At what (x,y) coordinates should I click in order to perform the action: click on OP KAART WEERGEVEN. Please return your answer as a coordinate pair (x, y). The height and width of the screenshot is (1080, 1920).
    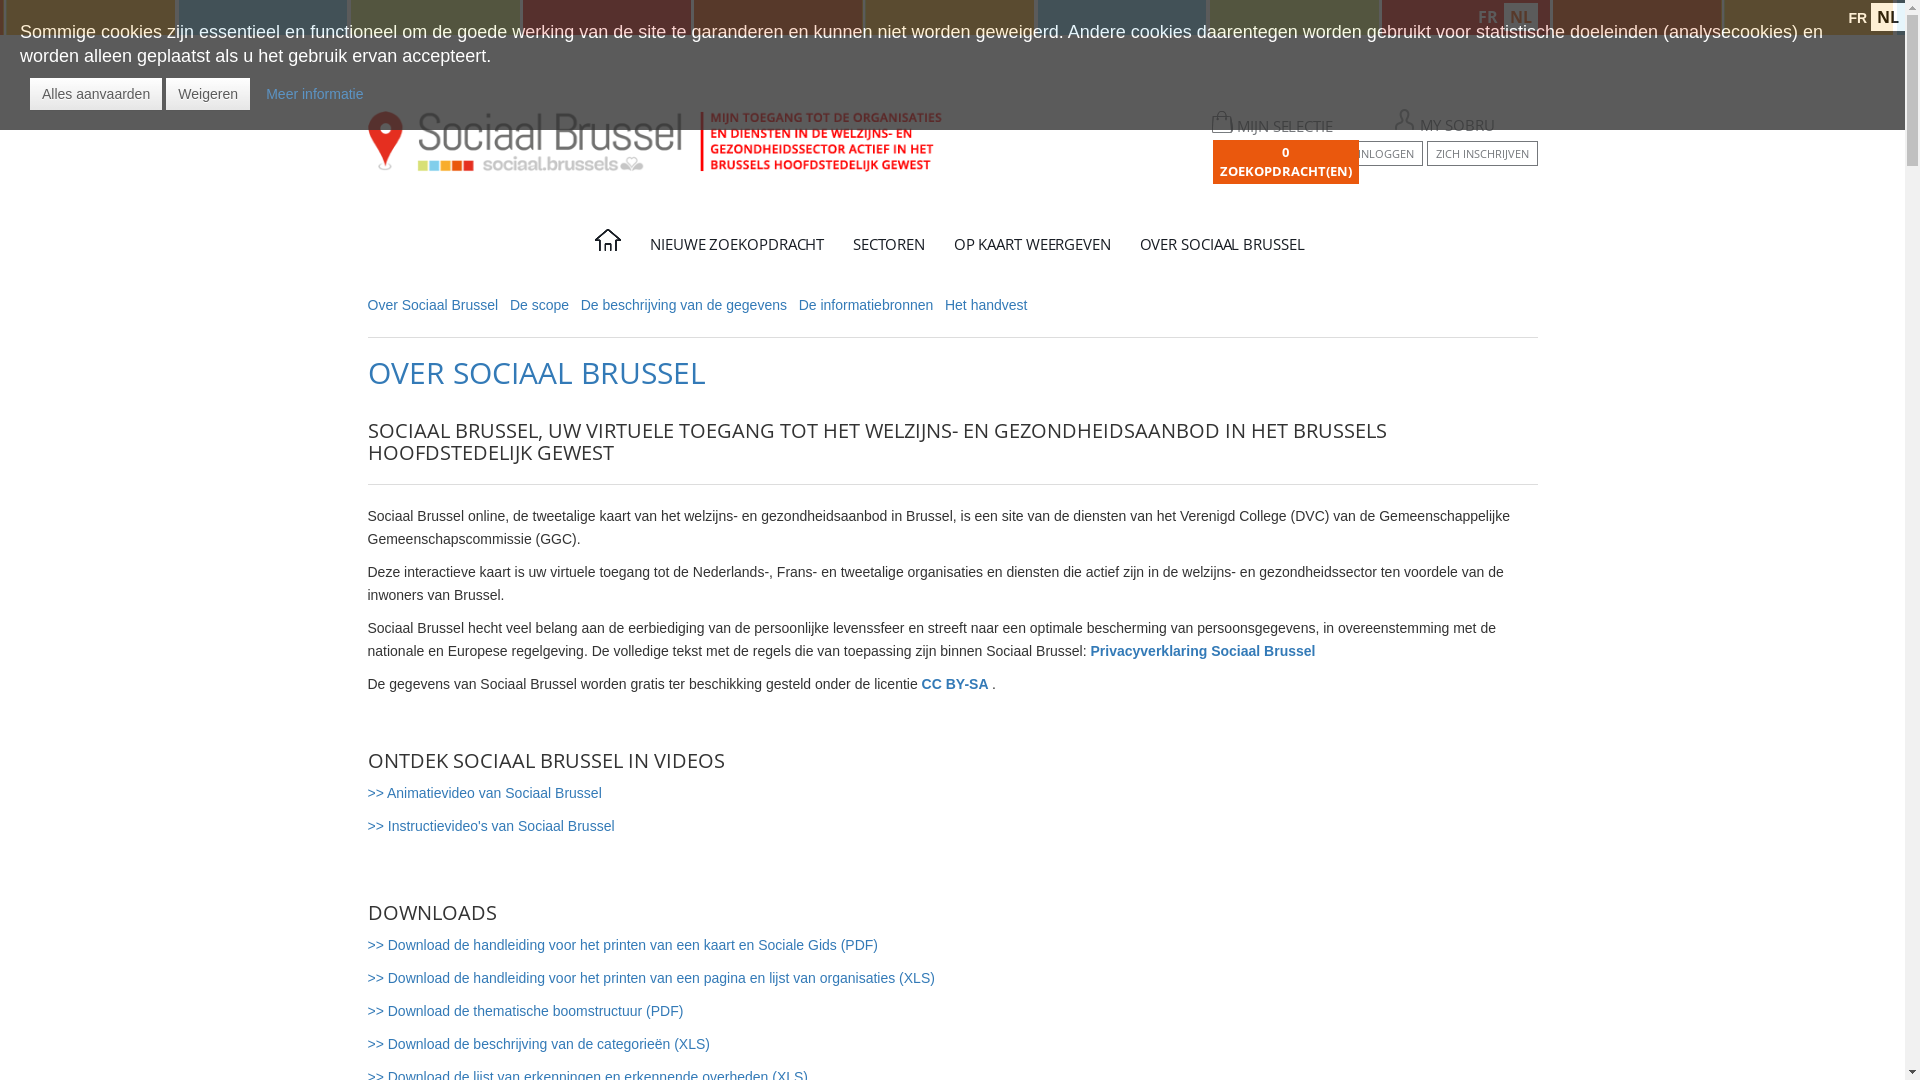
    Looking at the image, I should click on (1035, 250).